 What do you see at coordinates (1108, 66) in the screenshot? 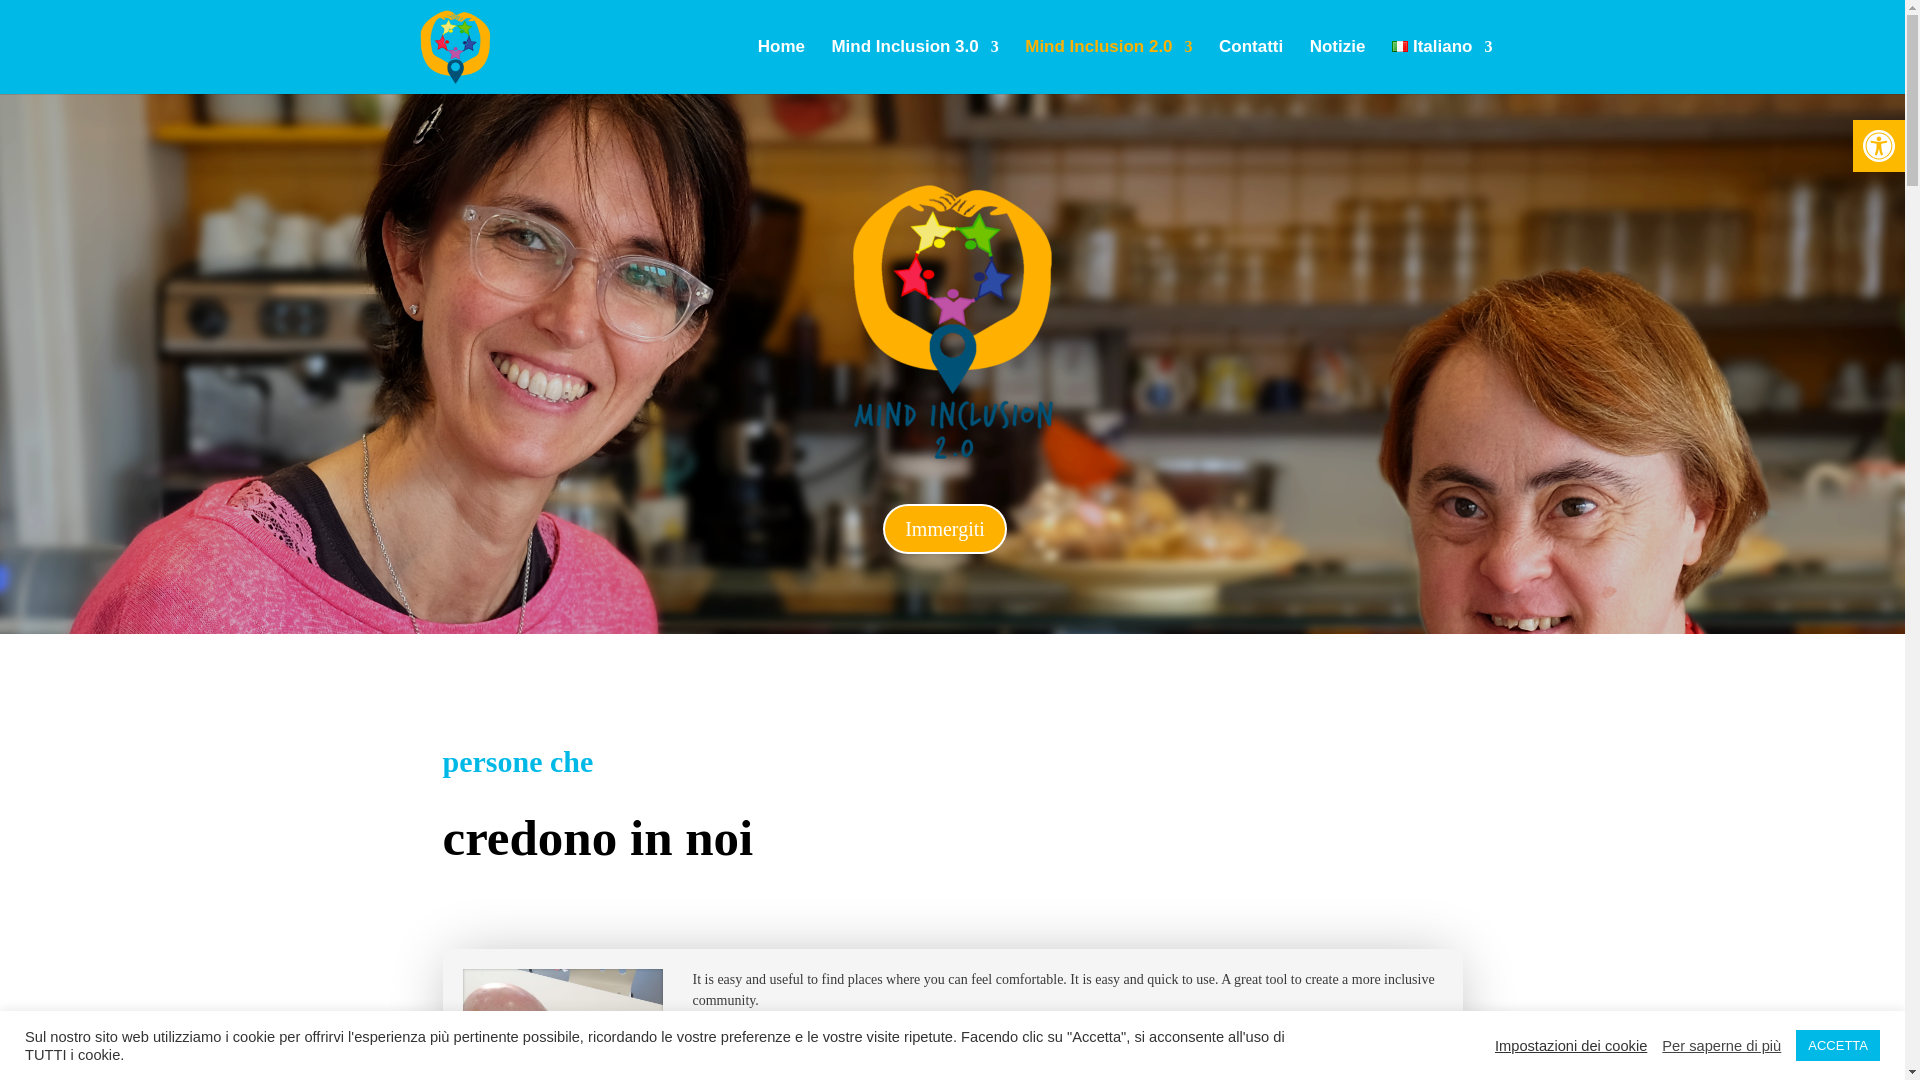
I see `Mind Inclusion 2.0` at bounding box center [1108, 66].